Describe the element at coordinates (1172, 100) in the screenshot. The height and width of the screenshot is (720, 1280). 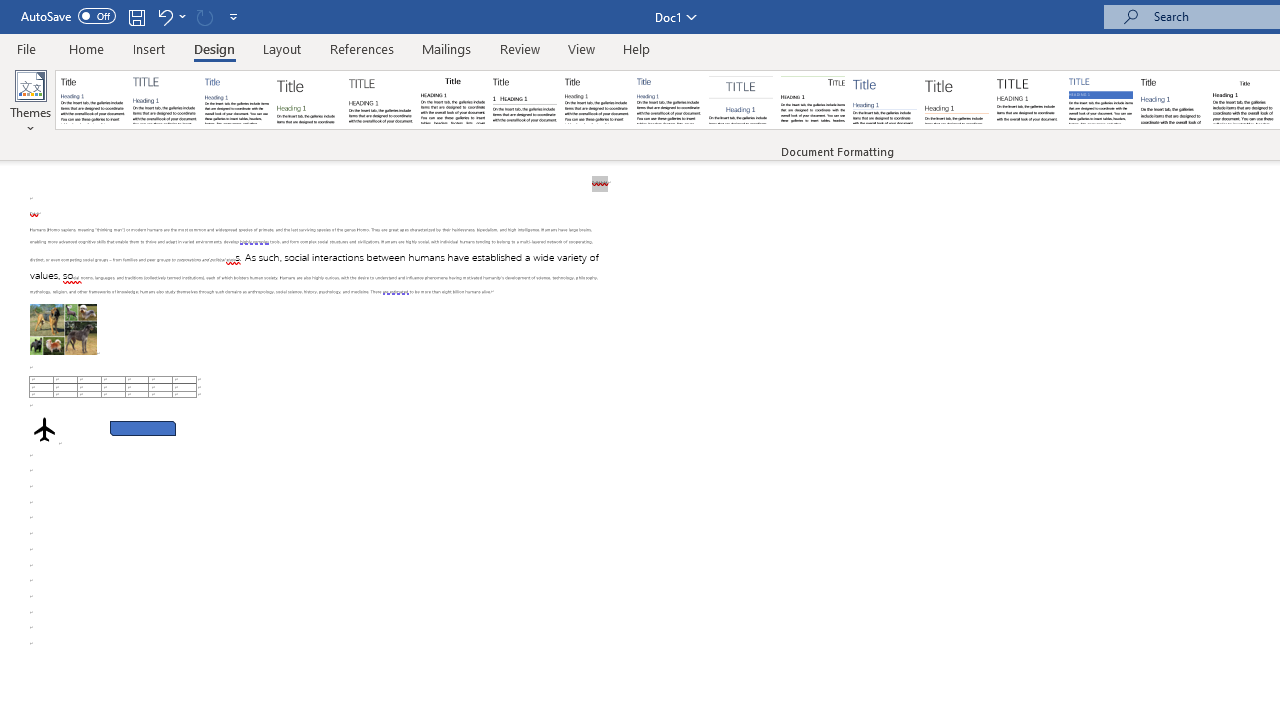
I see `Word` at that location.